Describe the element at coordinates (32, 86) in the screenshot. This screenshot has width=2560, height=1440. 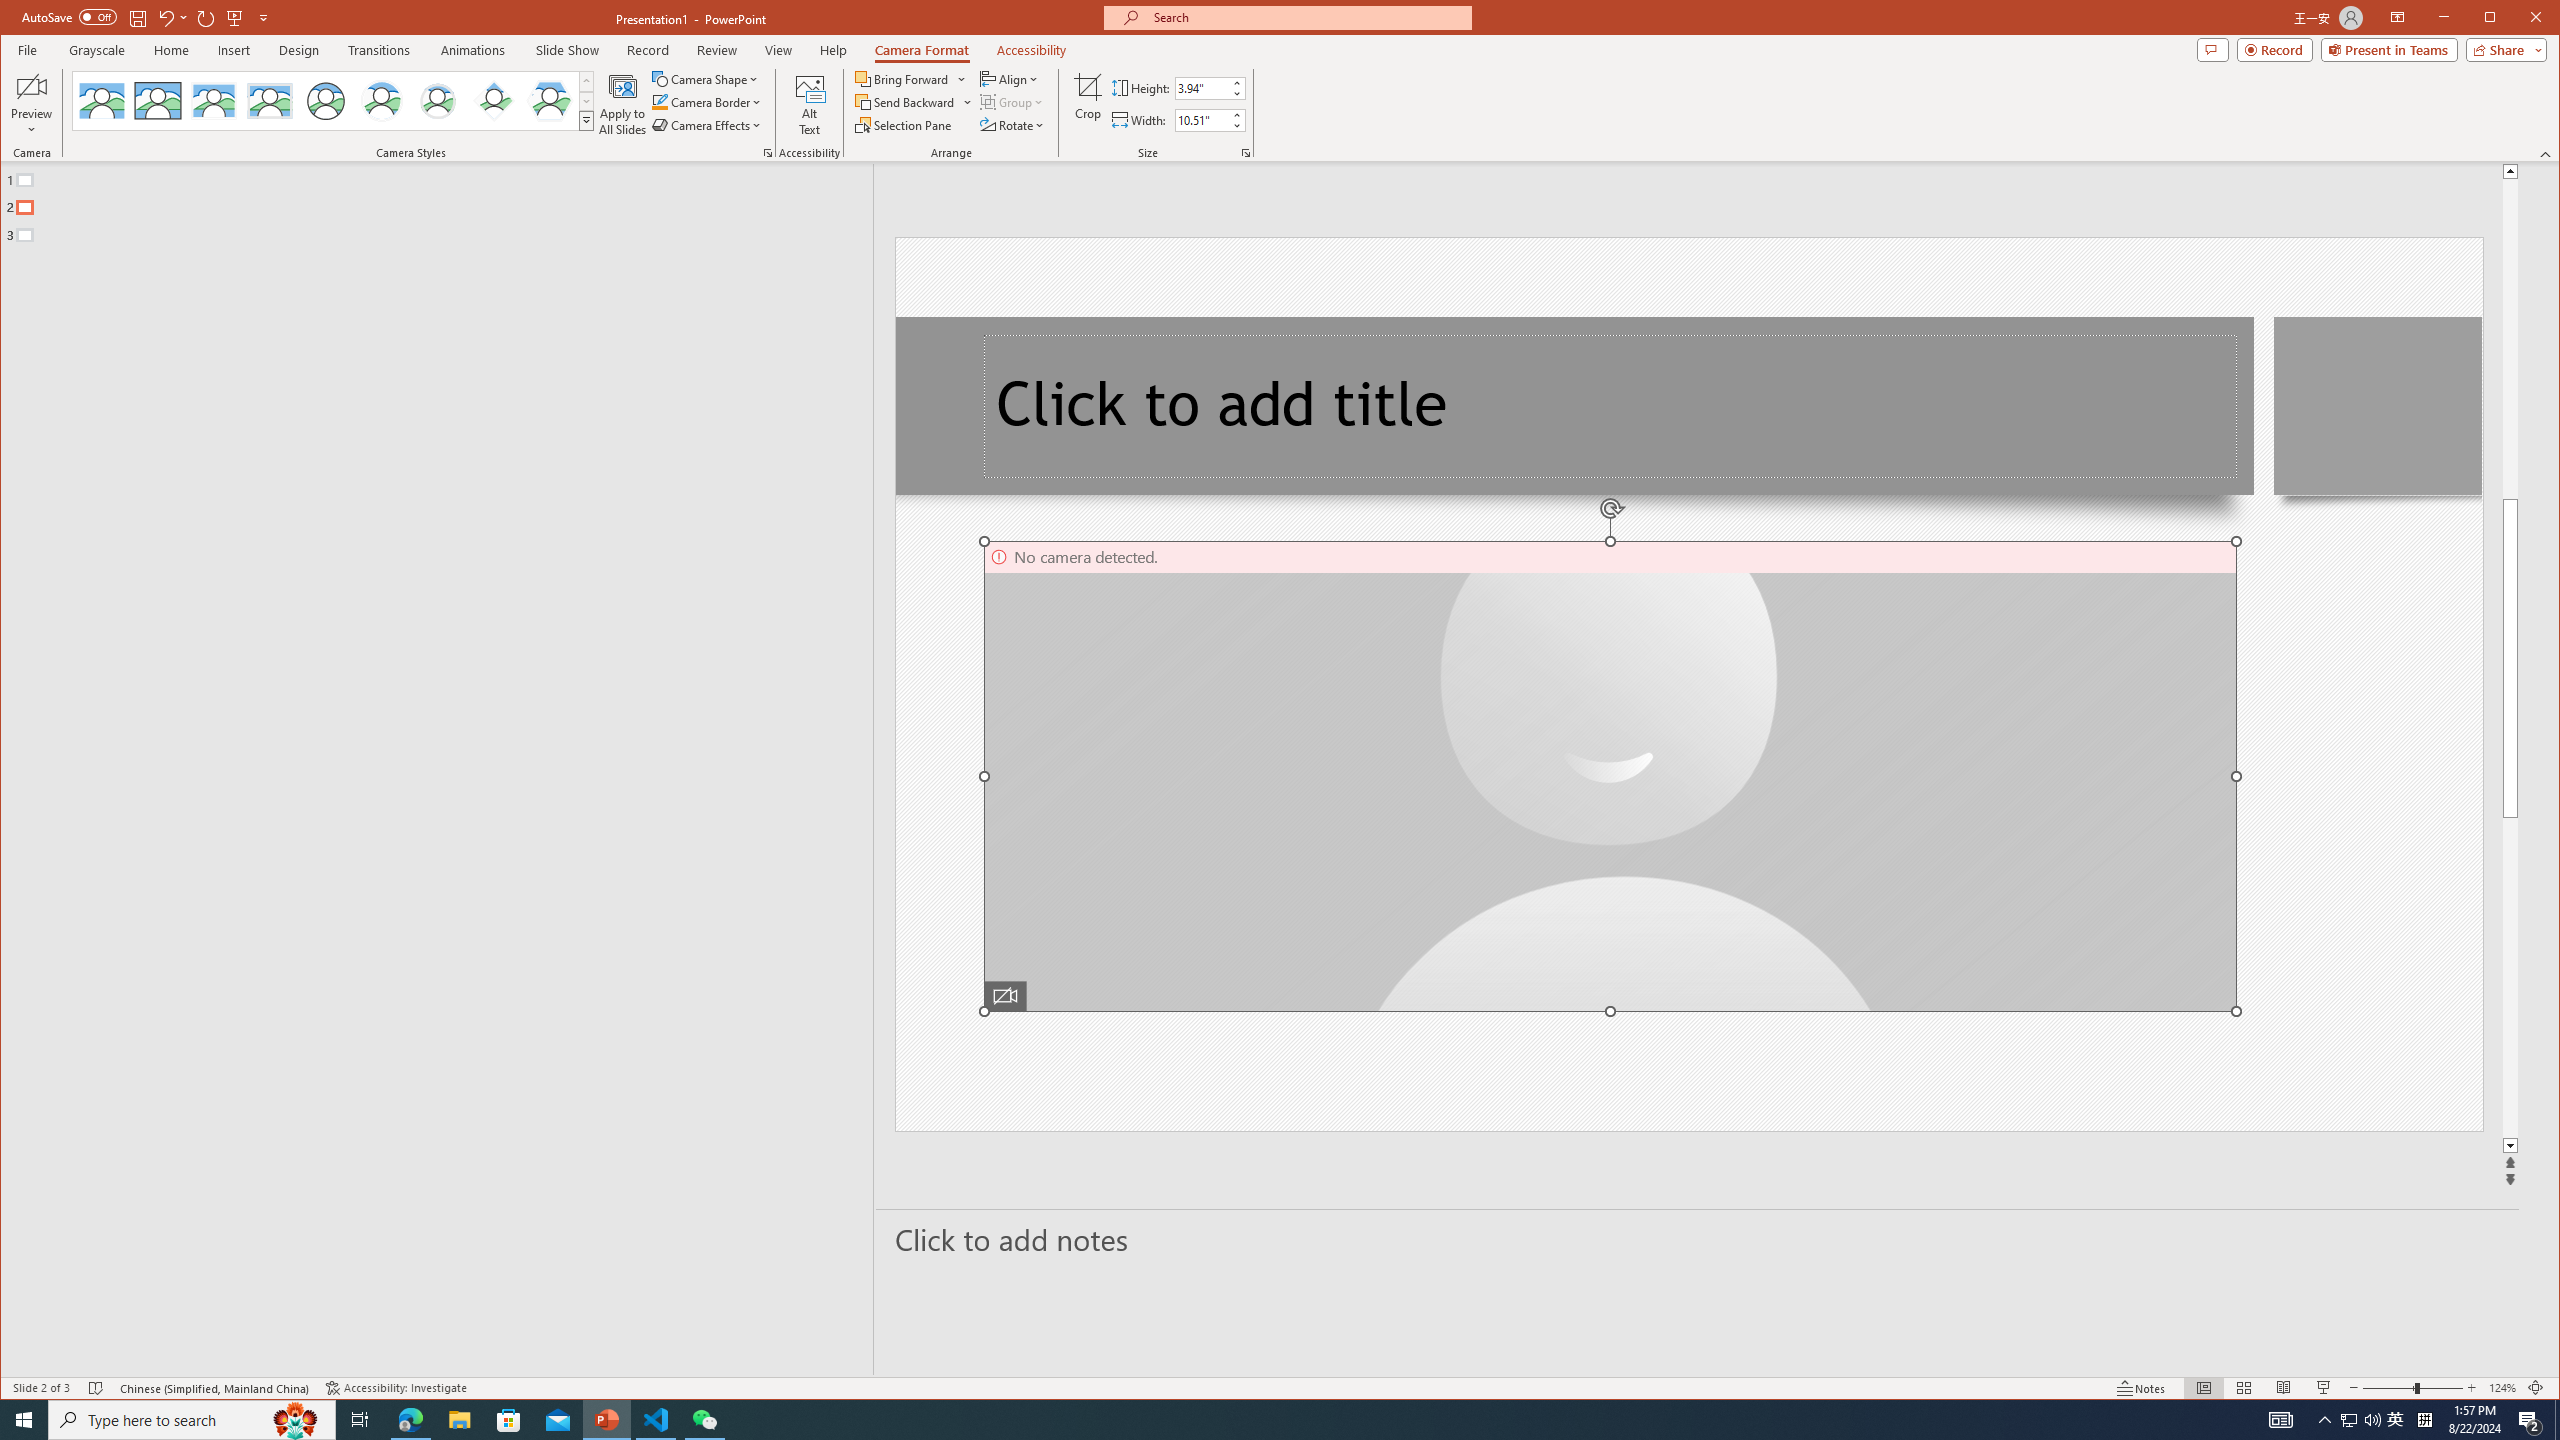
I see `Enable Camera Preview` at that location.